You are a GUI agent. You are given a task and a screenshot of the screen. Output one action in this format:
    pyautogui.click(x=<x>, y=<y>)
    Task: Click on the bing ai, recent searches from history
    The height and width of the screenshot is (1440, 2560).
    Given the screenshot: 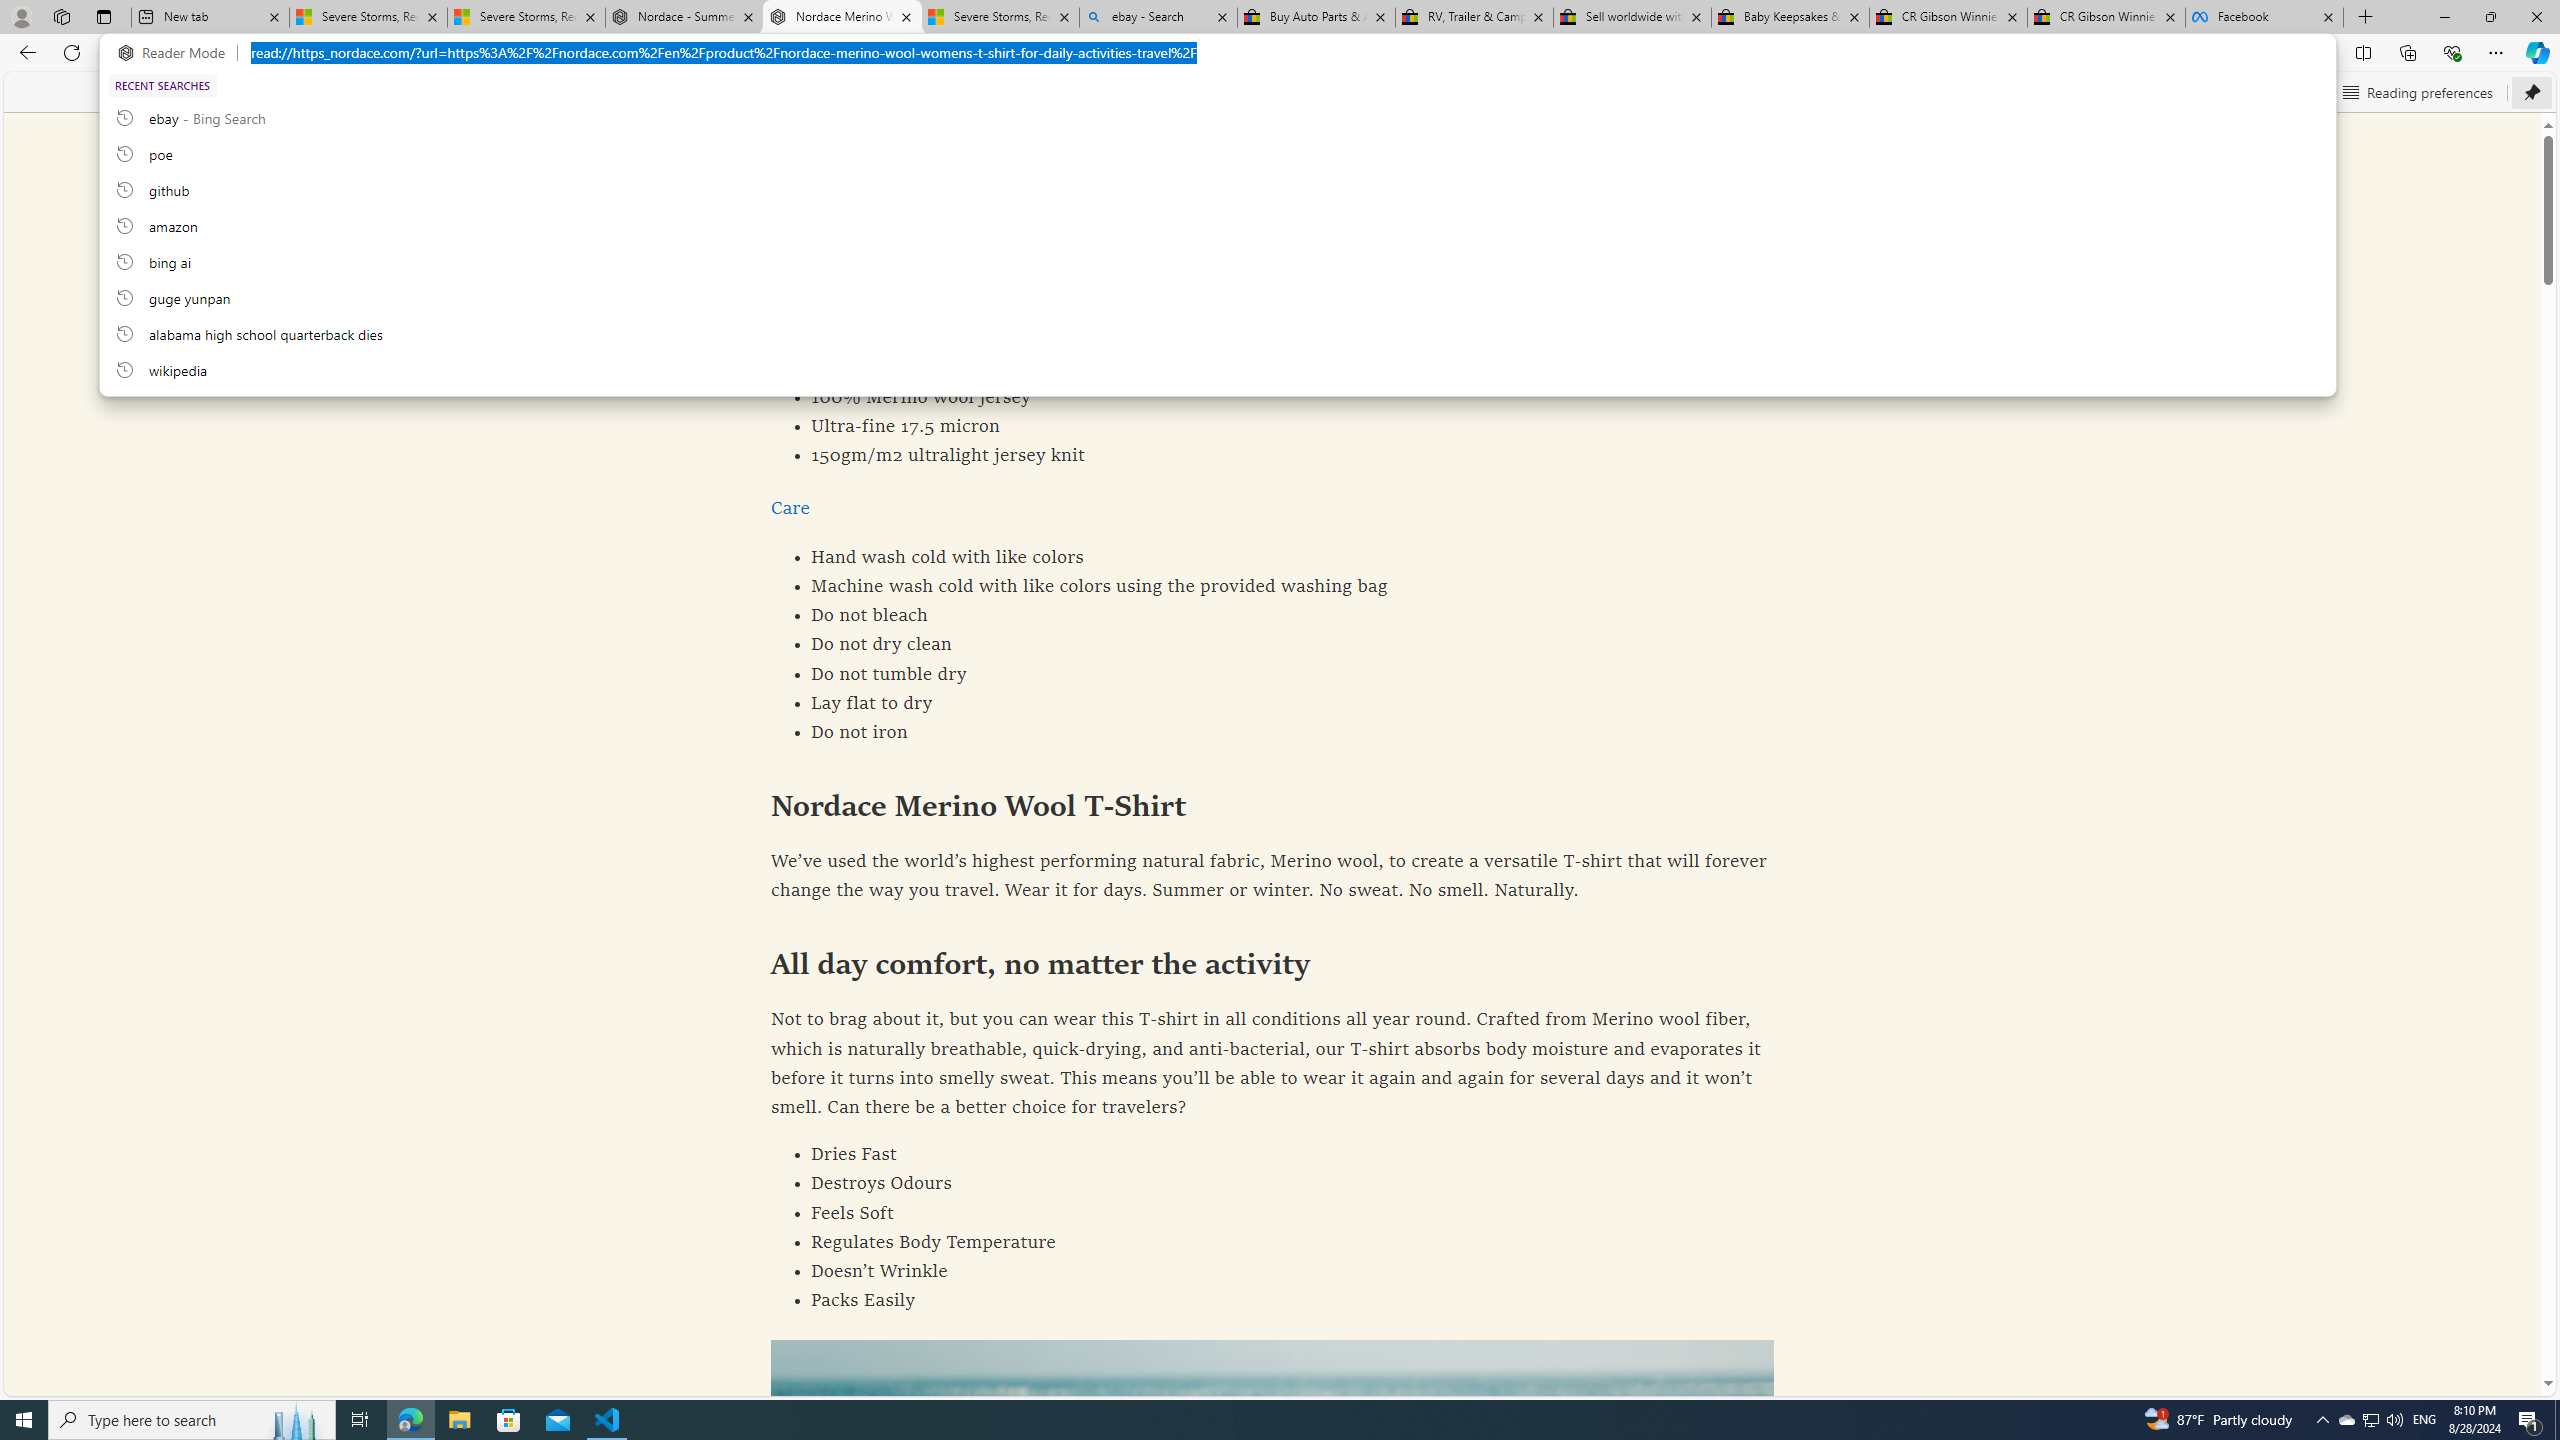 What is the action you would take?
    pyautogui.click(x=1216, y=261)
    